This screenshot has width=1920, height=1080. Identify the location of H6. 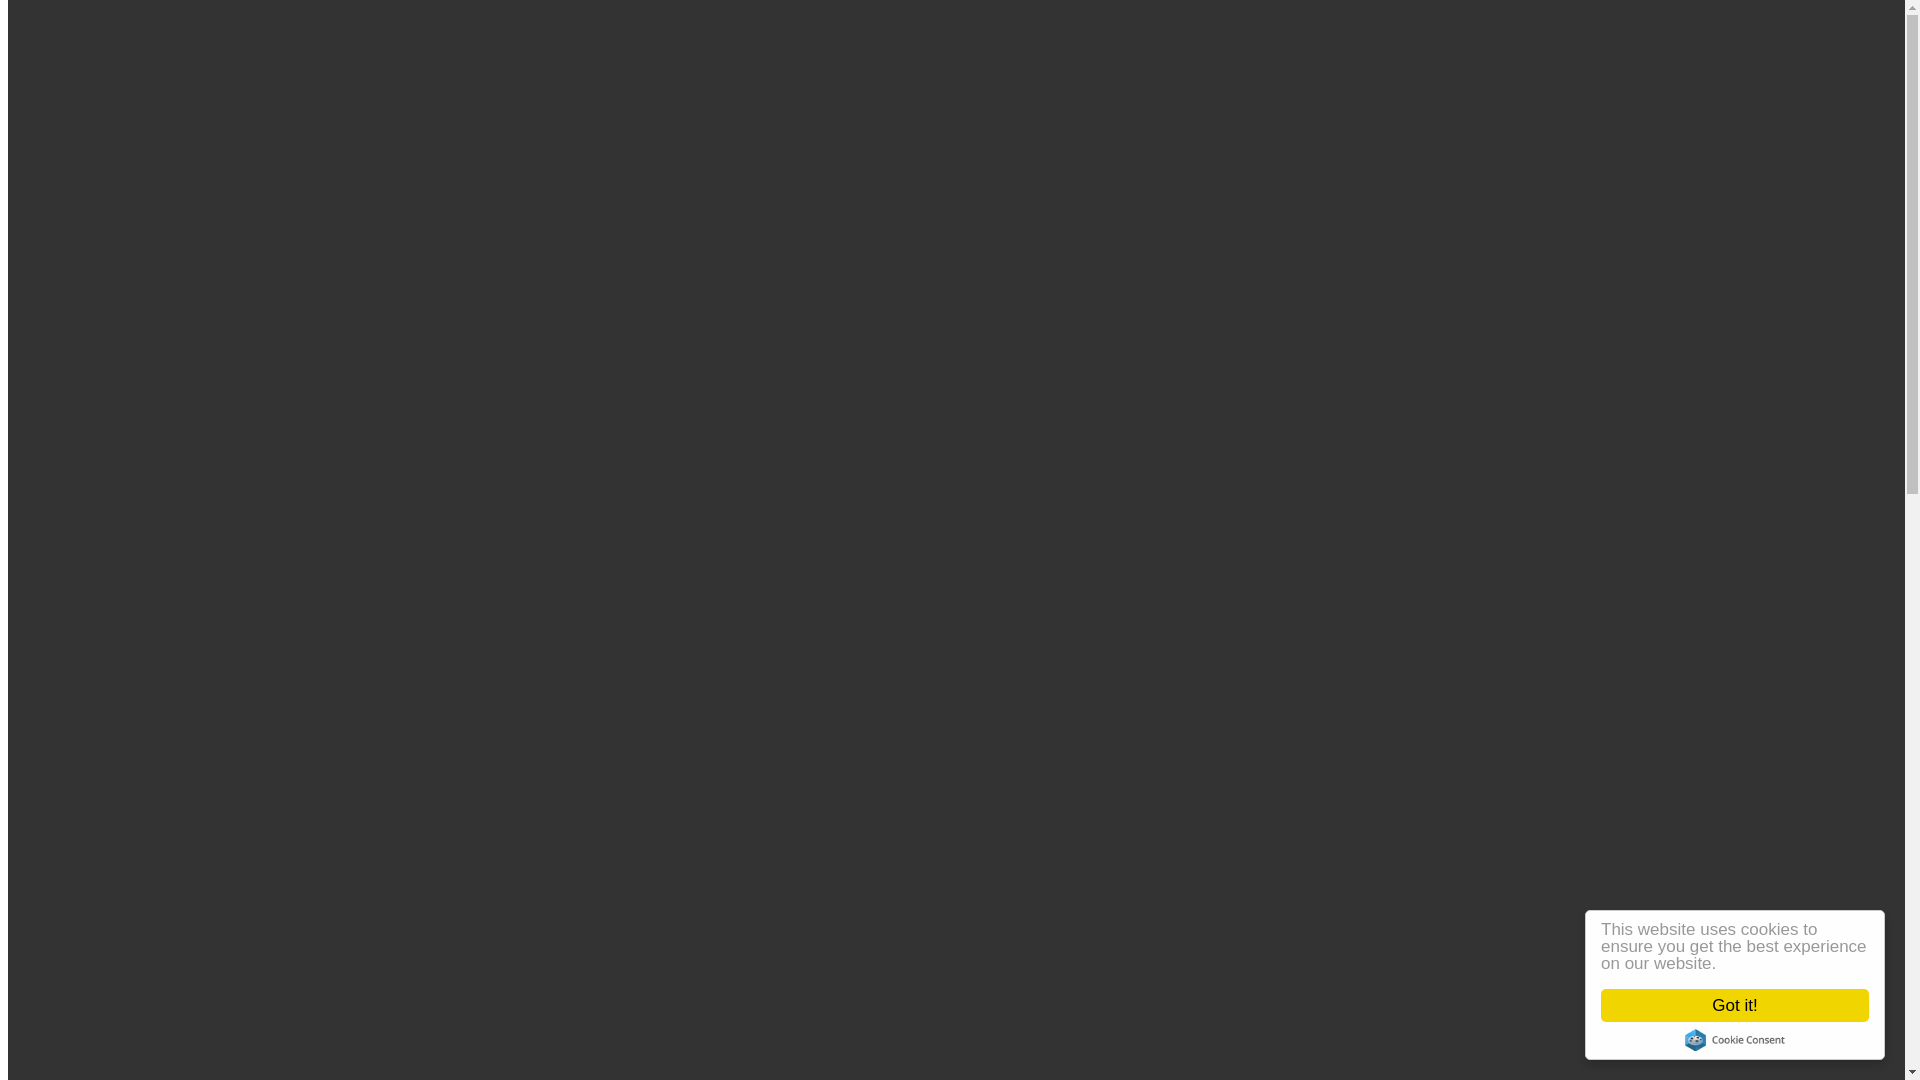
(138, 662).